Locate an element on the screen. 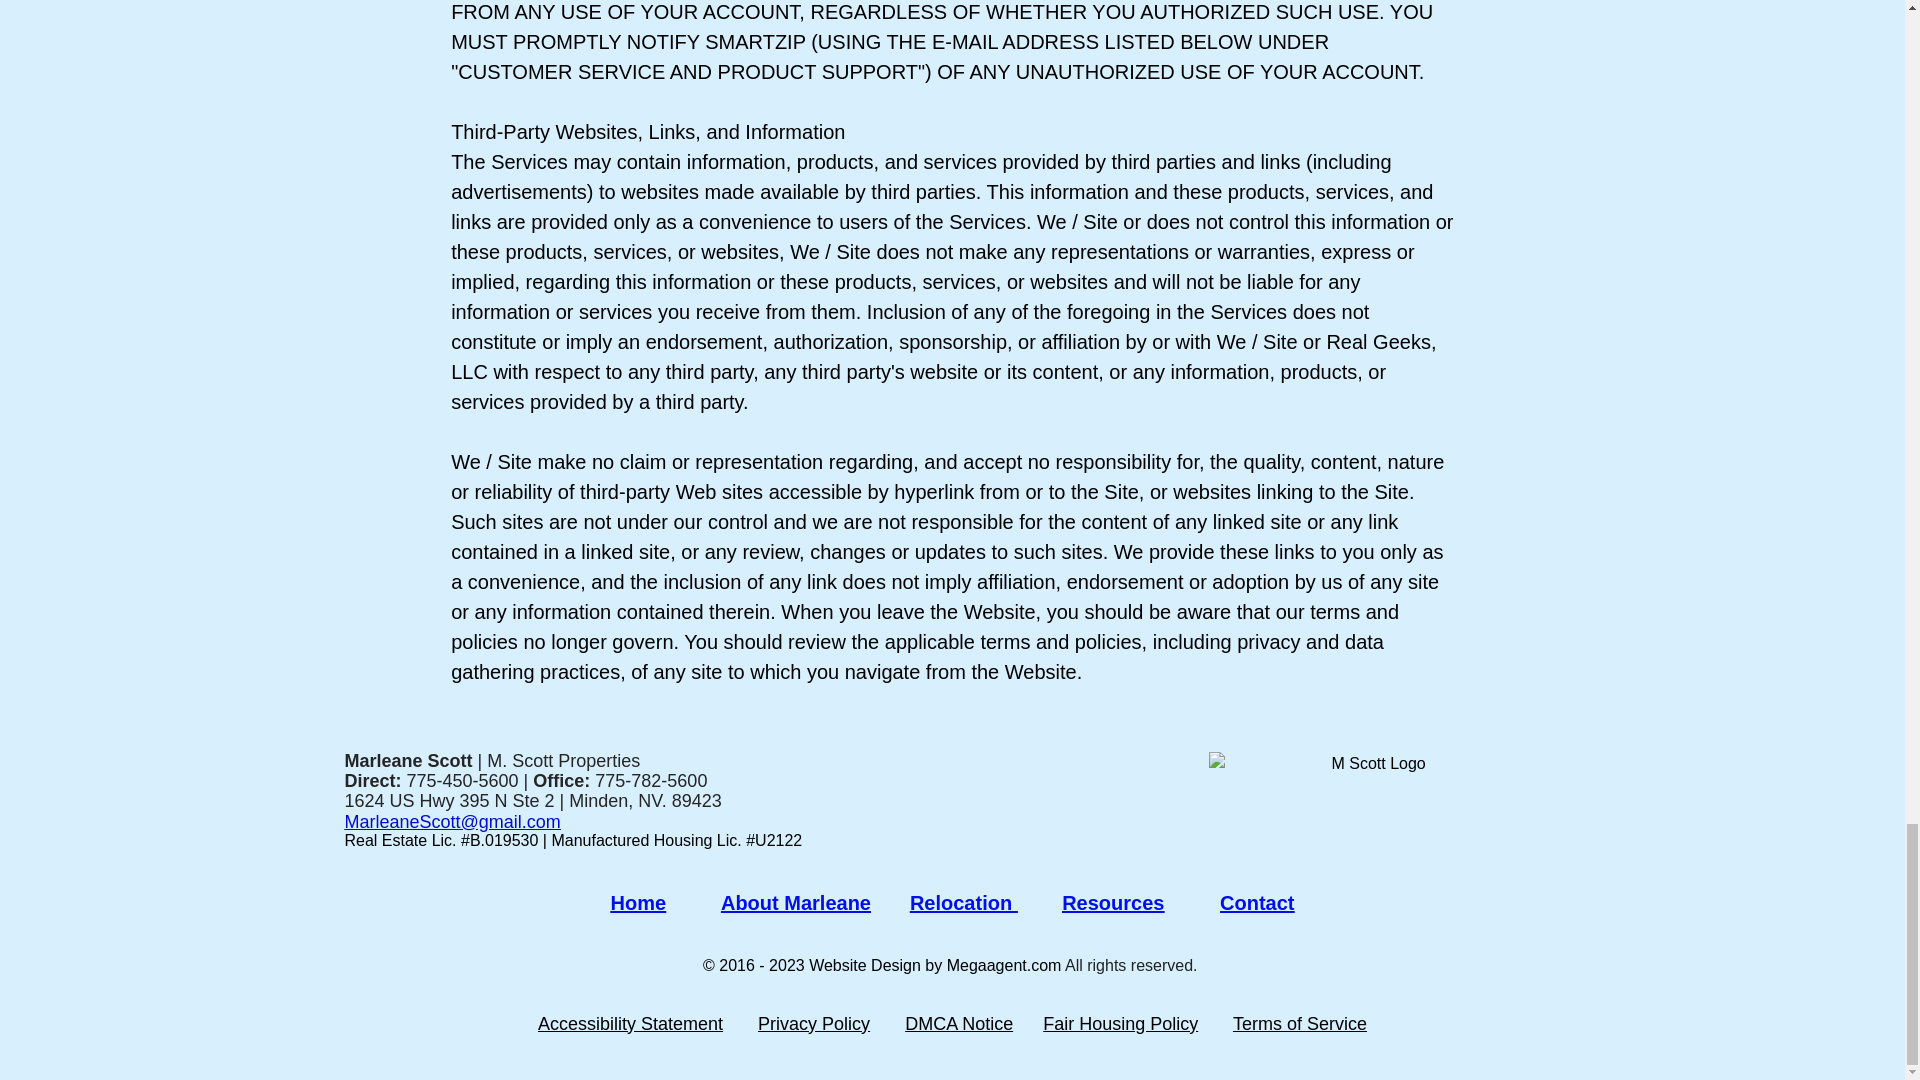 This screenshot has height=1080, width=1920. Fair Housing Policy is located at coordinates (1120, 1024).